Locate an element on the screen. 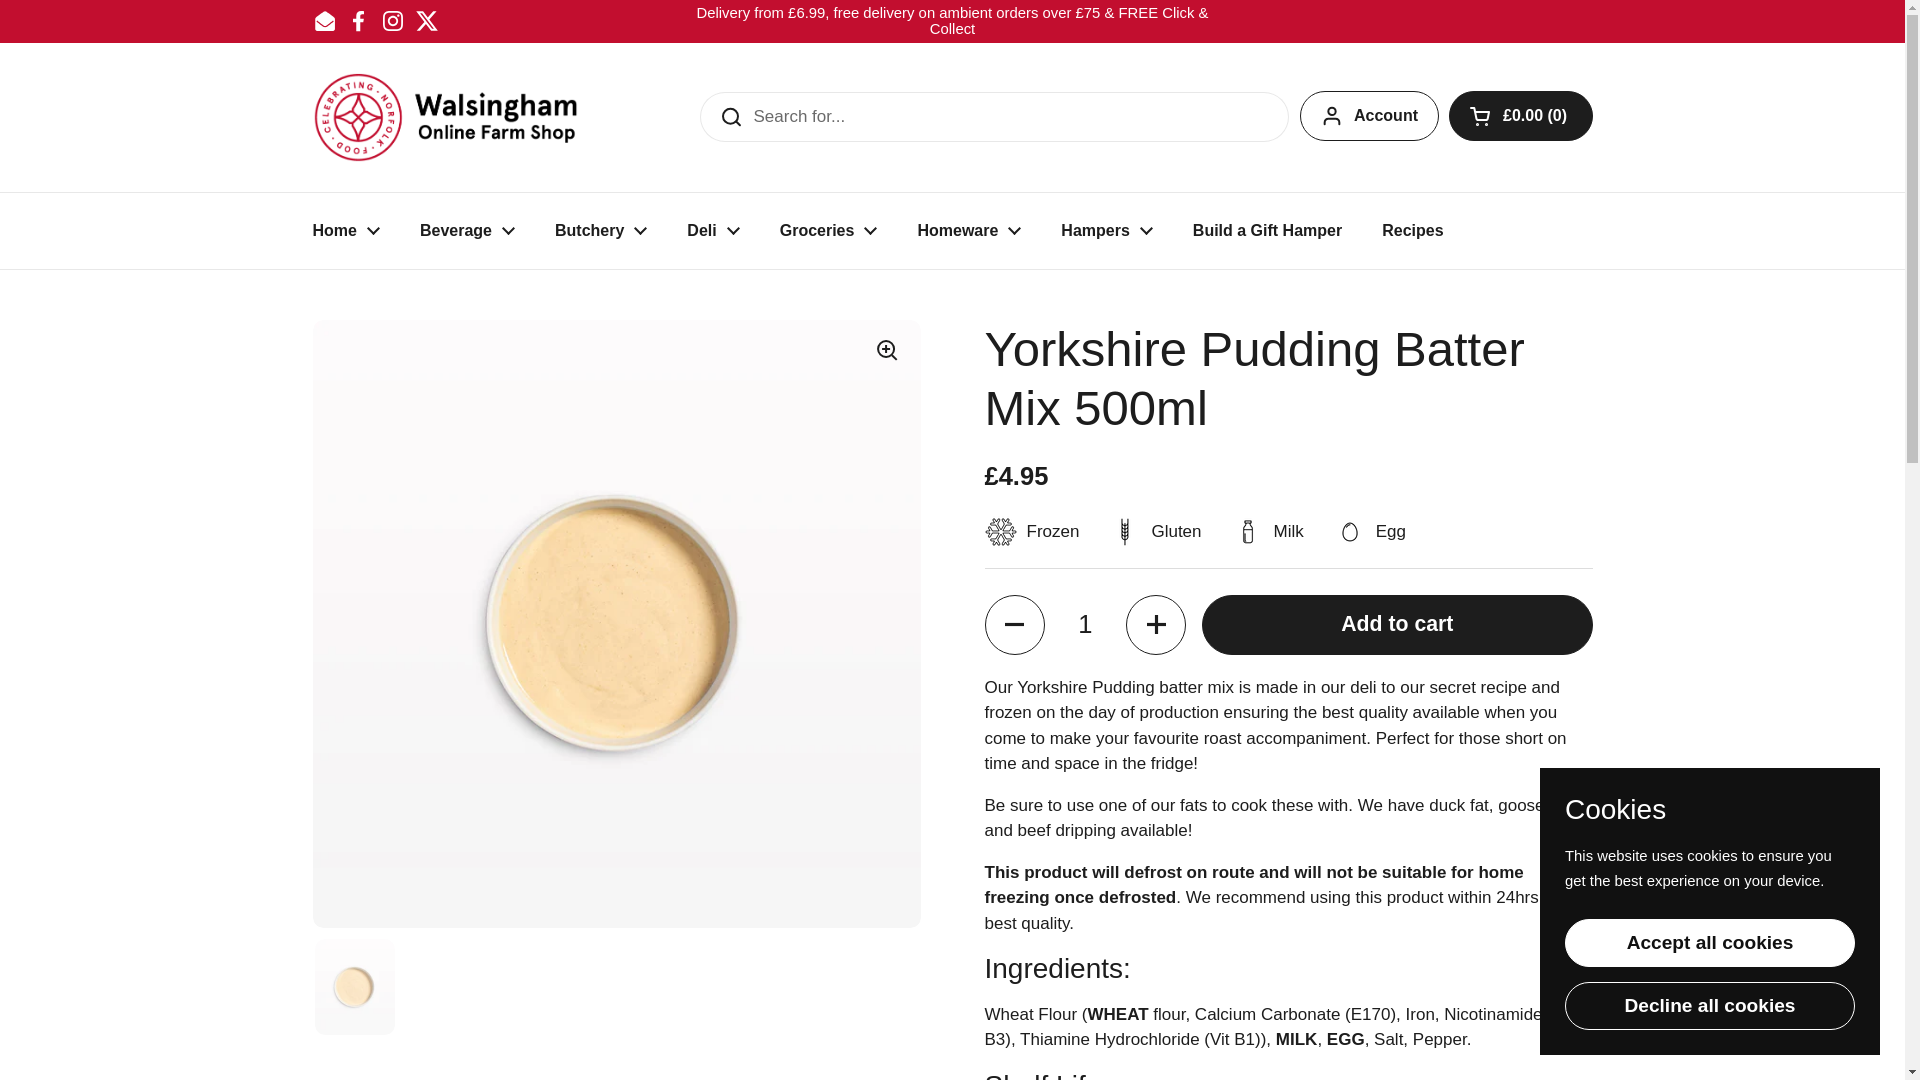 Image resolution: width=1920 pixels, height=1080 pixels. Butchery is located at coordinates (600, 230).